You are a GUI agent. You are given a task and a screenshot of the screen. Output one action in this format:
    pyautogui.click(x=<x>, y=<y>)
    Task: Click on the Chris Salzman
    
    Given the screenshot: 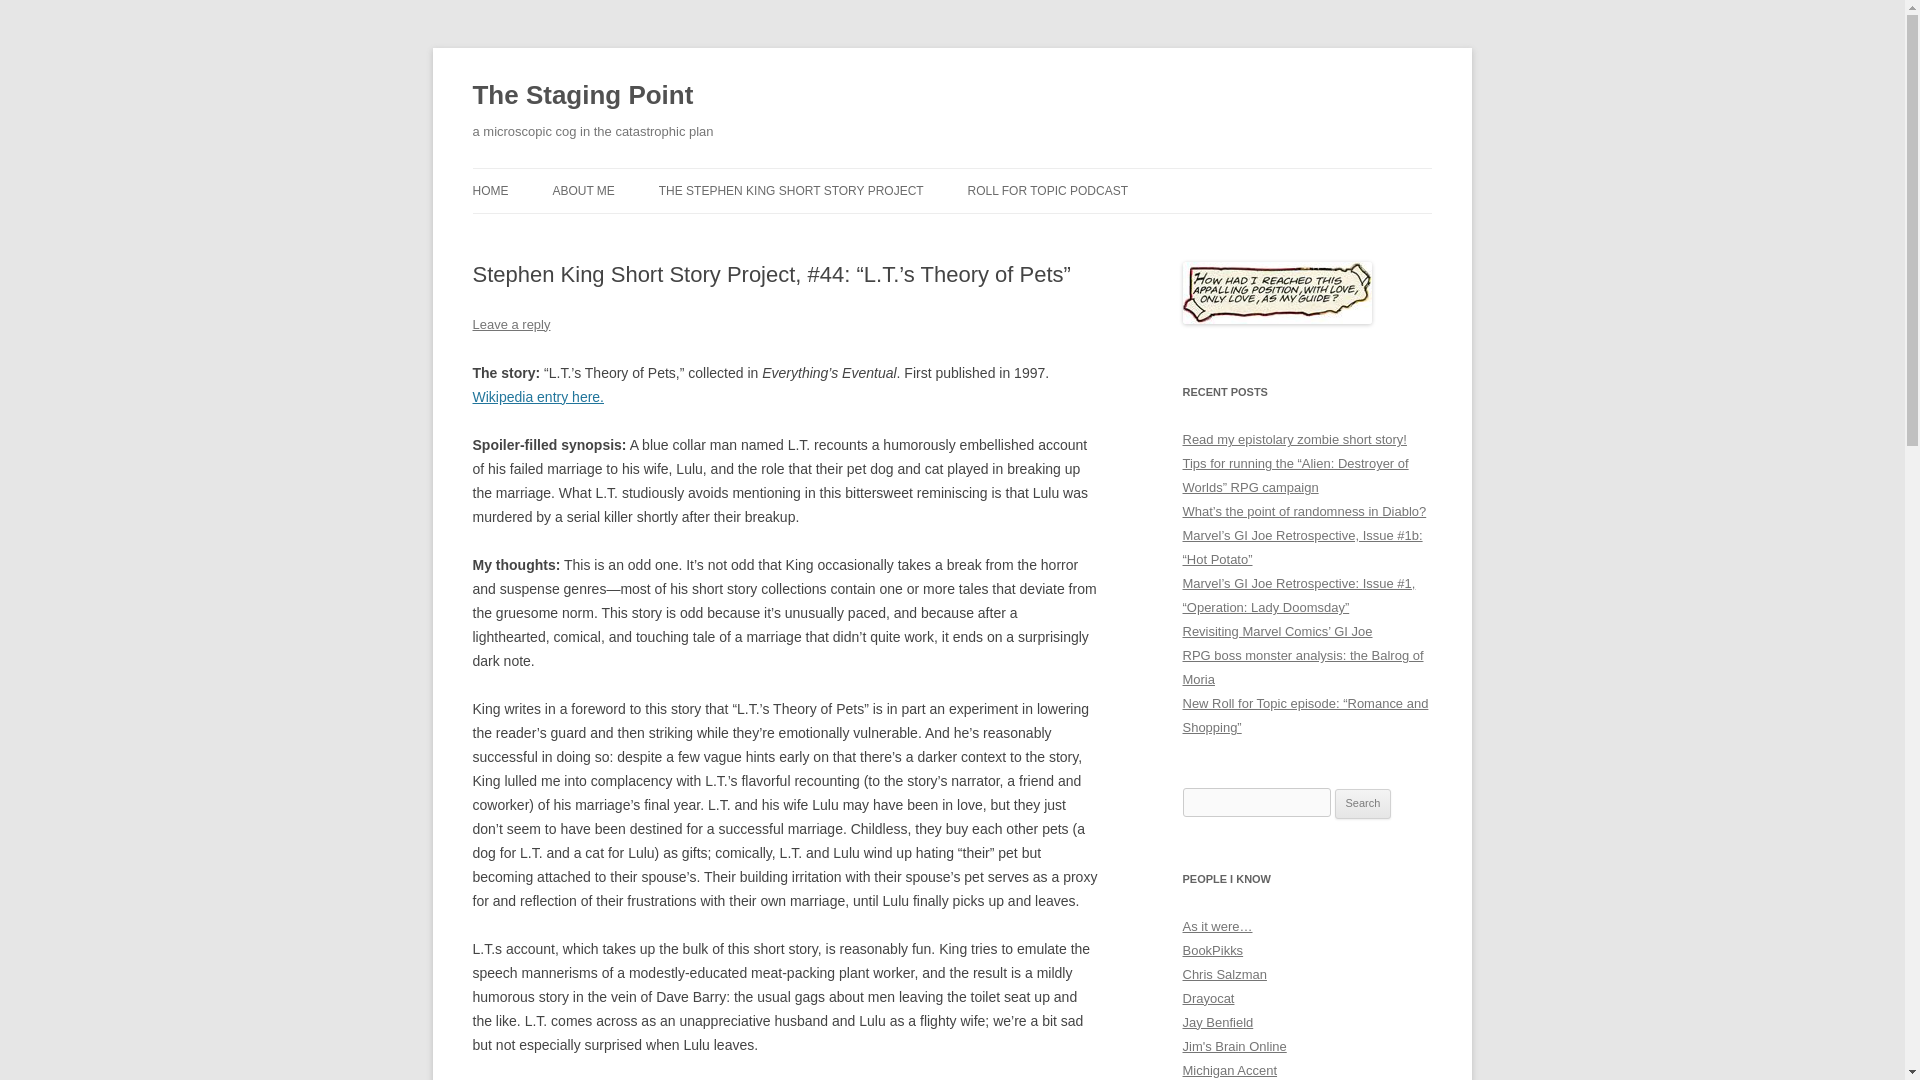 What is the action you would take?
    pyautogui.click(x=1224, y=974)
    